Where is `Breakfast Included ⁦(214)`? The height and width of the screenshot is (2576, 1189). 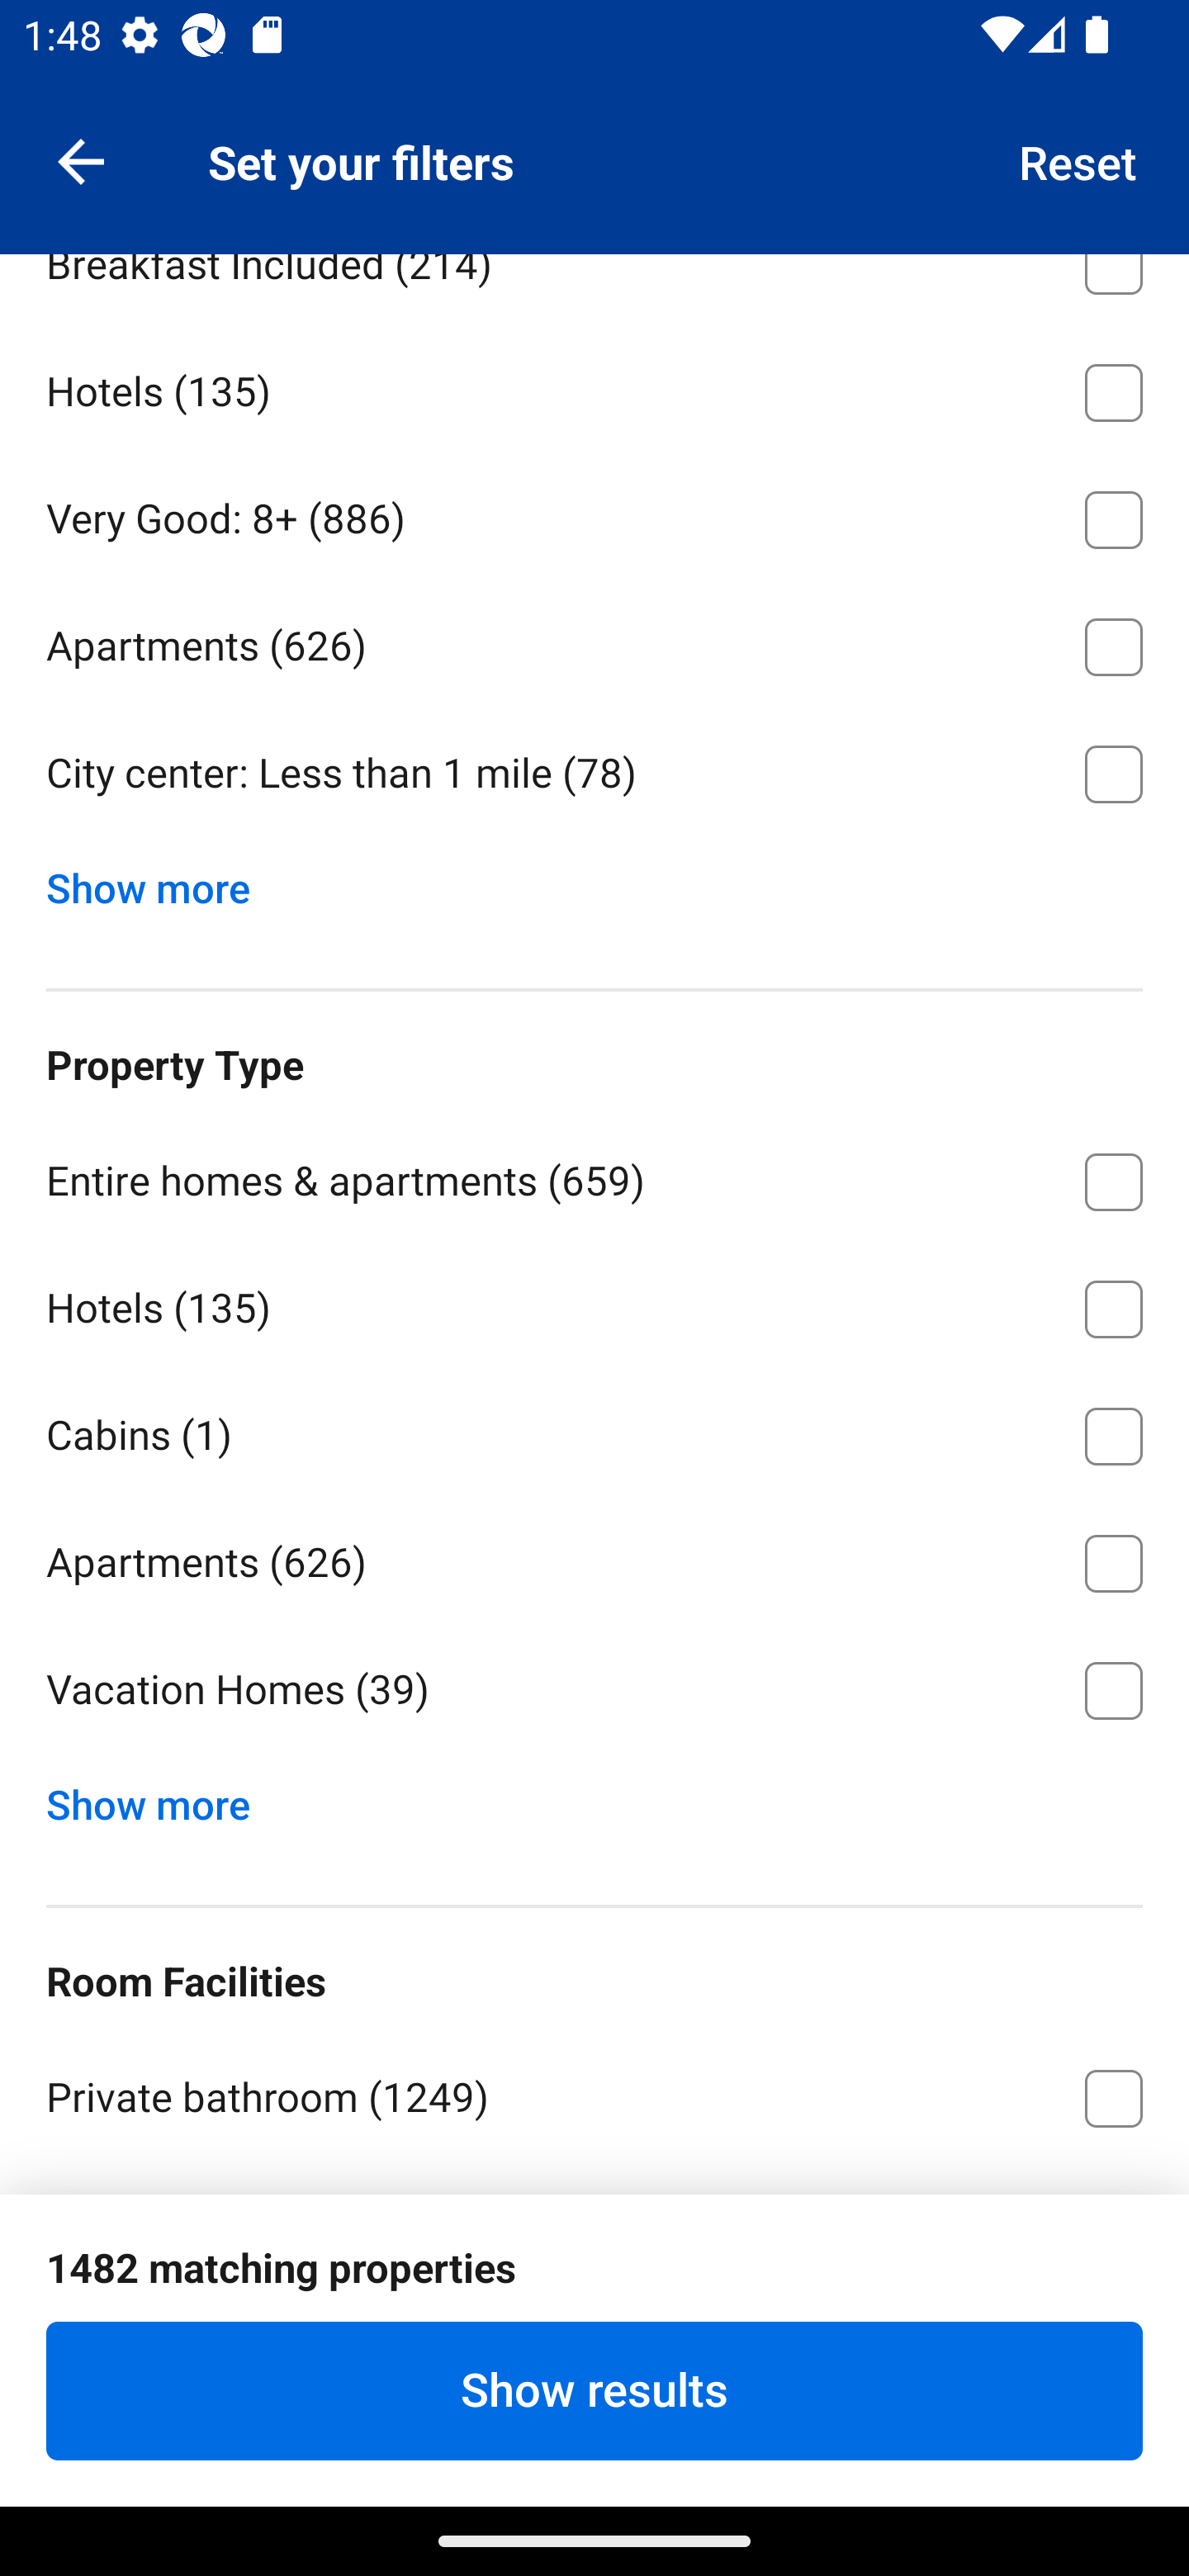
Breakfast Included ⁦(214) is located at coordinates (594, 289).